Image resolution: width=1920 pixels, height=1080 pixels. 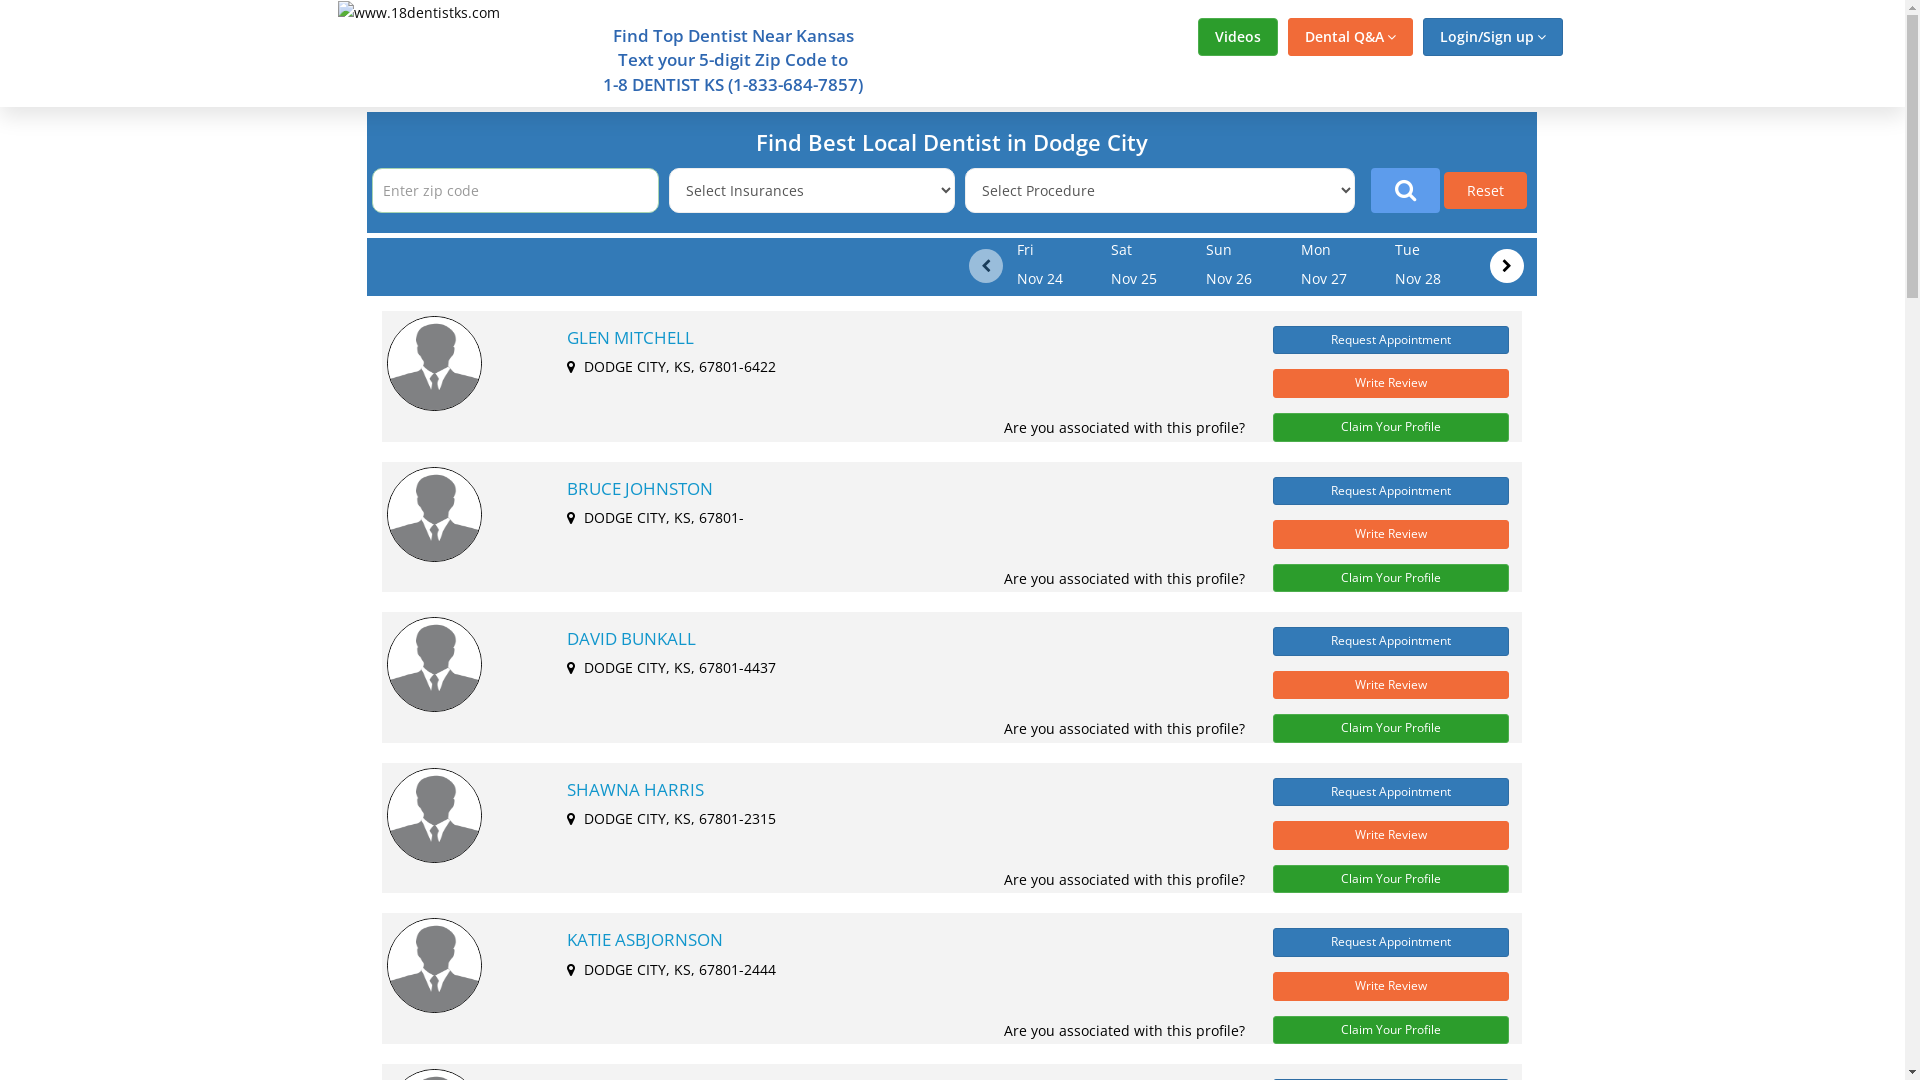 I want to click on Login/Sign up, so click(x=1492, y=37).